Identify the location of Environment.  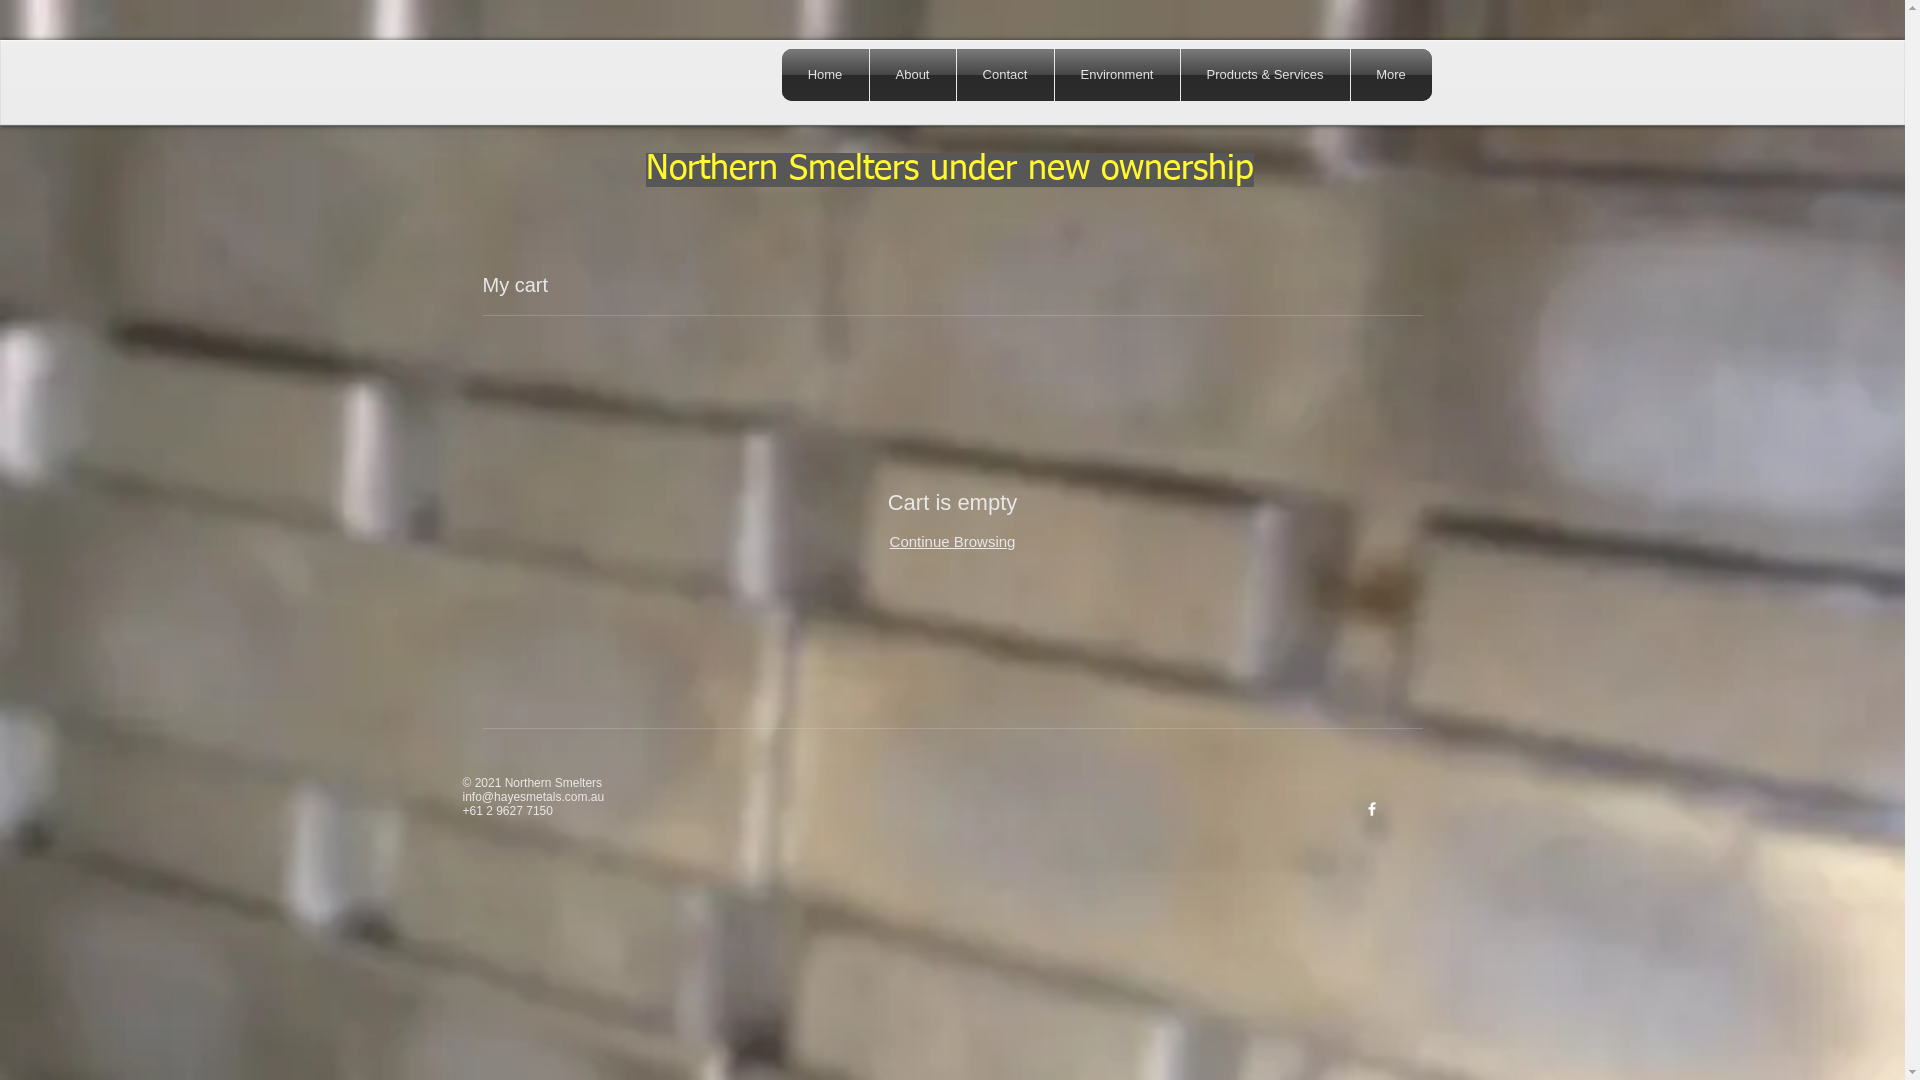
(1116, 75).